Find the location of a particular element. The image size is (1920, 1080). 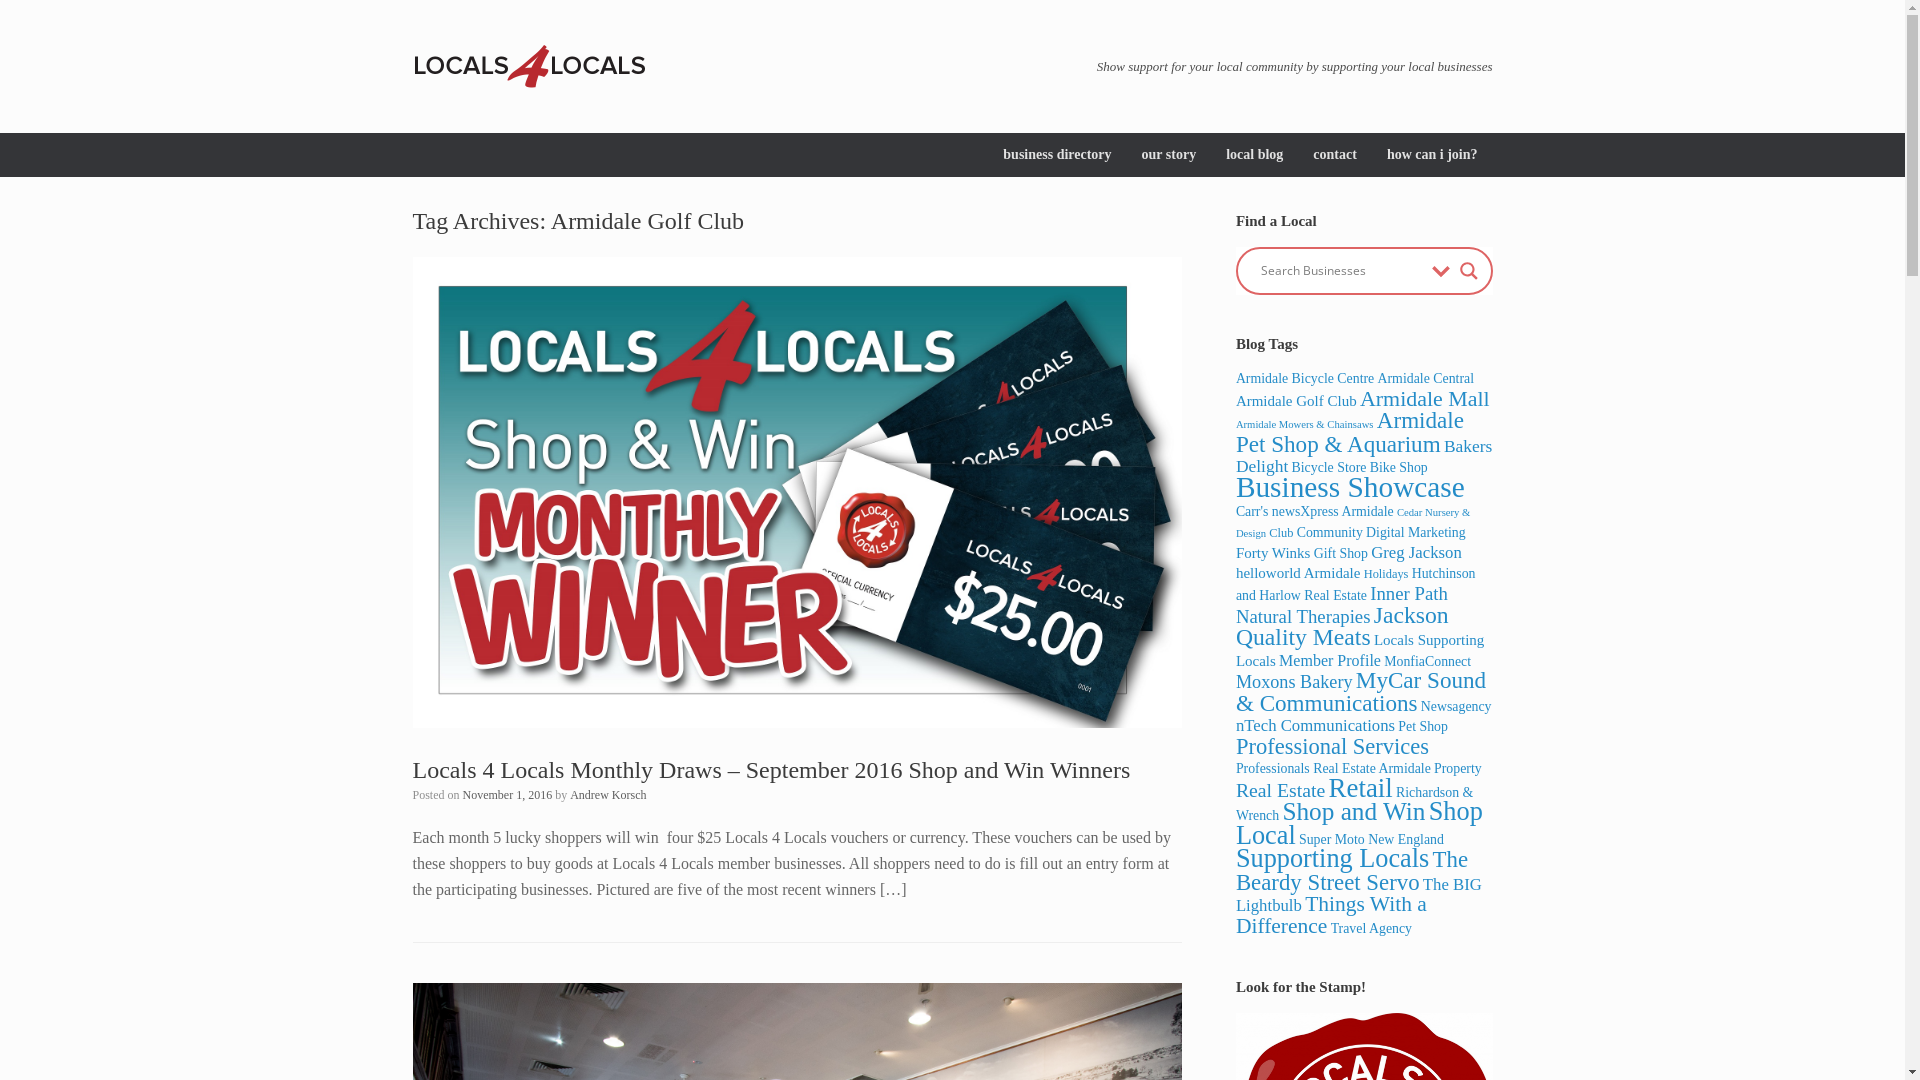

Hutchinson and Harlow Real Estate is located at coordinates (1356, 585).